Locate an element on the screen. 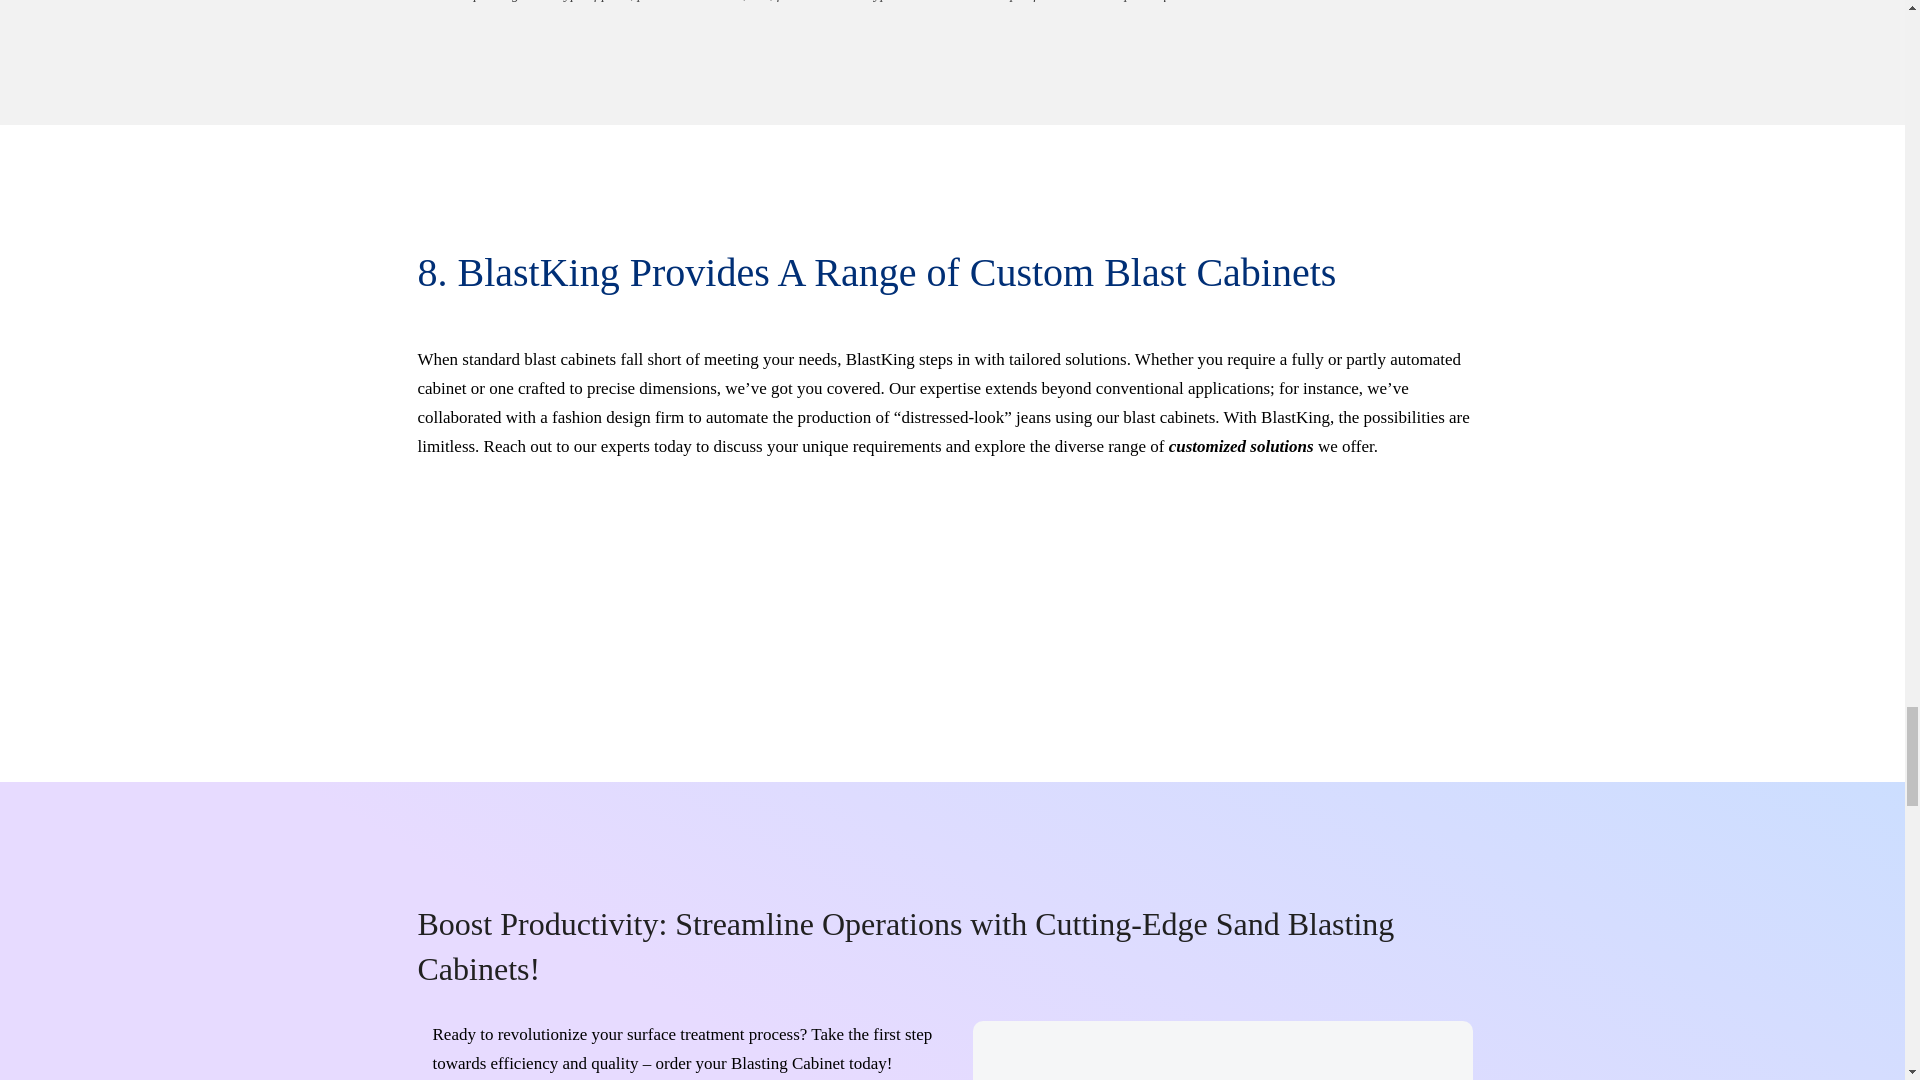 This screenshot has height=1080, width=1920. Shot Blasting Machine Working Video is located at coordinates (1222, 1050).